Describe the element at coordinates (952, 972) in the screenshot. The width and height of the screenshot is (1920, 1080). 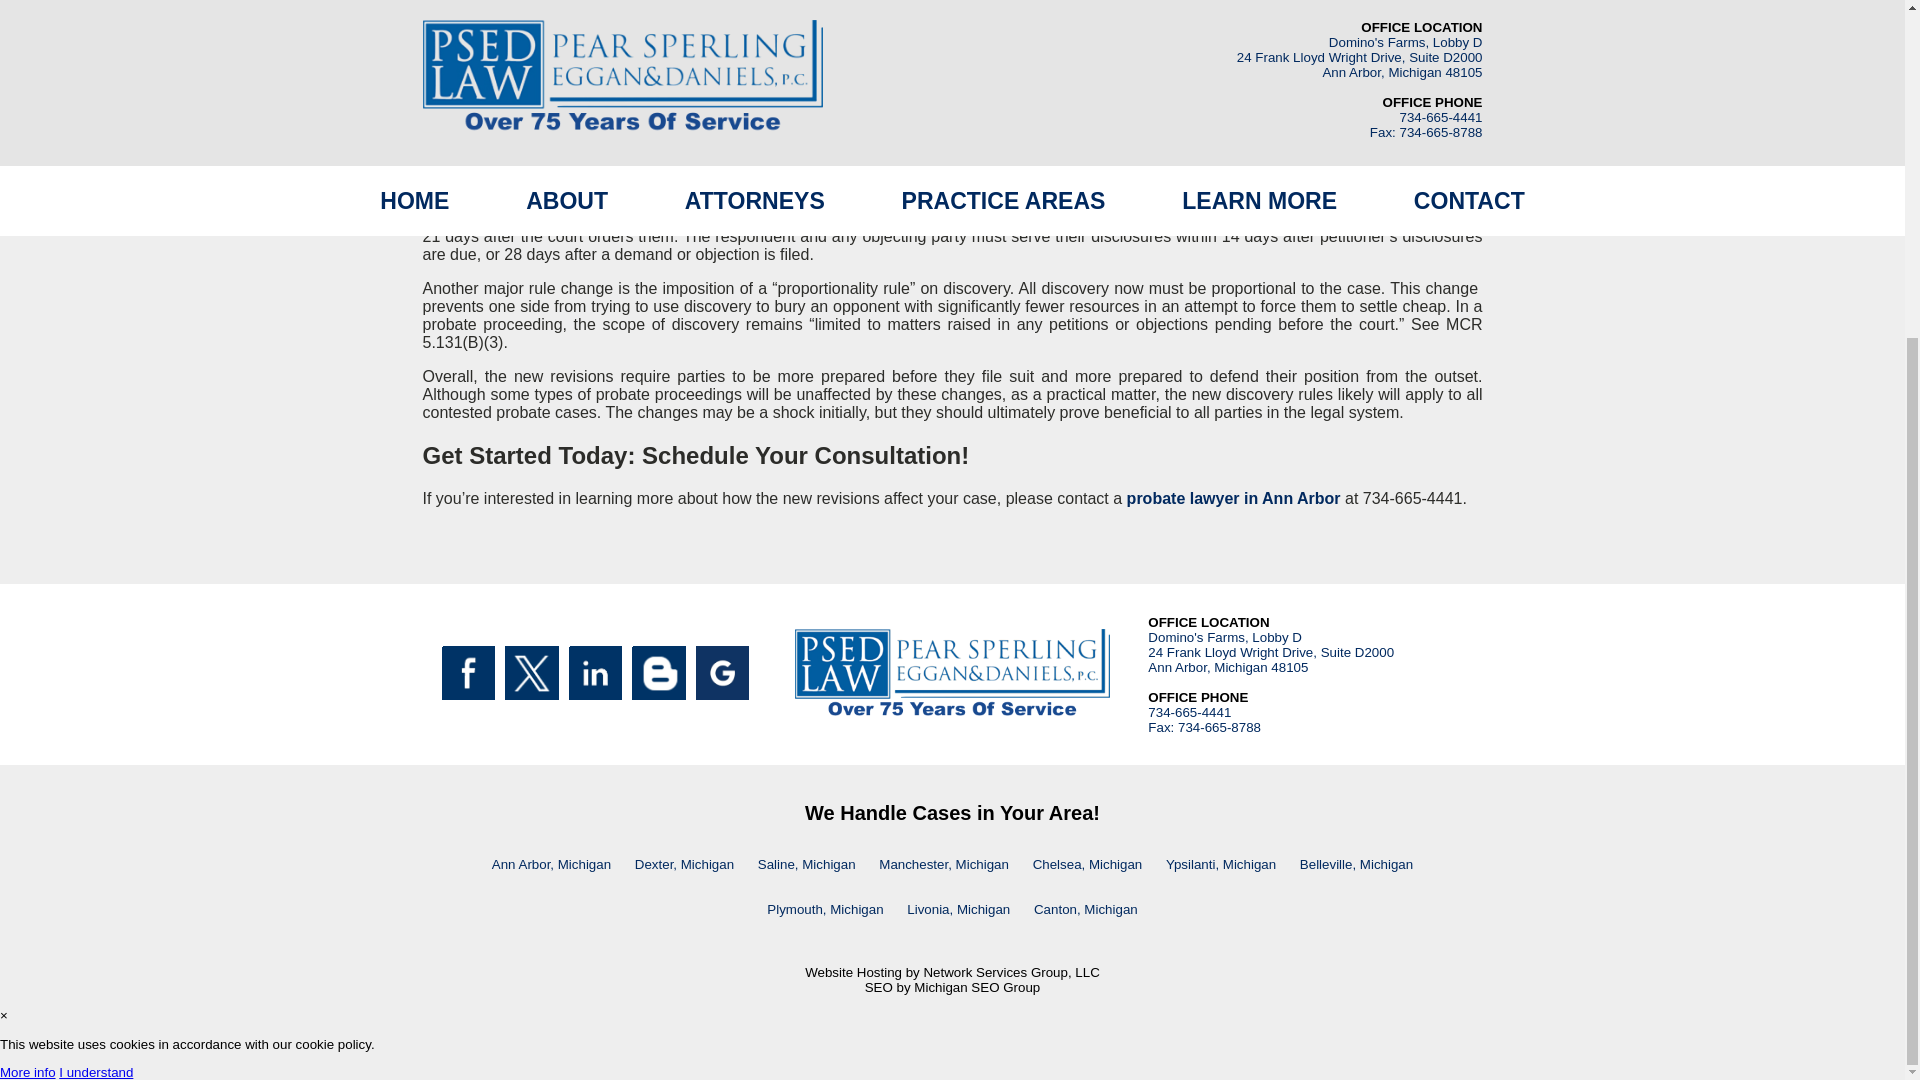
I see `Website Hosting by Network Services Group, LLC` at that location.